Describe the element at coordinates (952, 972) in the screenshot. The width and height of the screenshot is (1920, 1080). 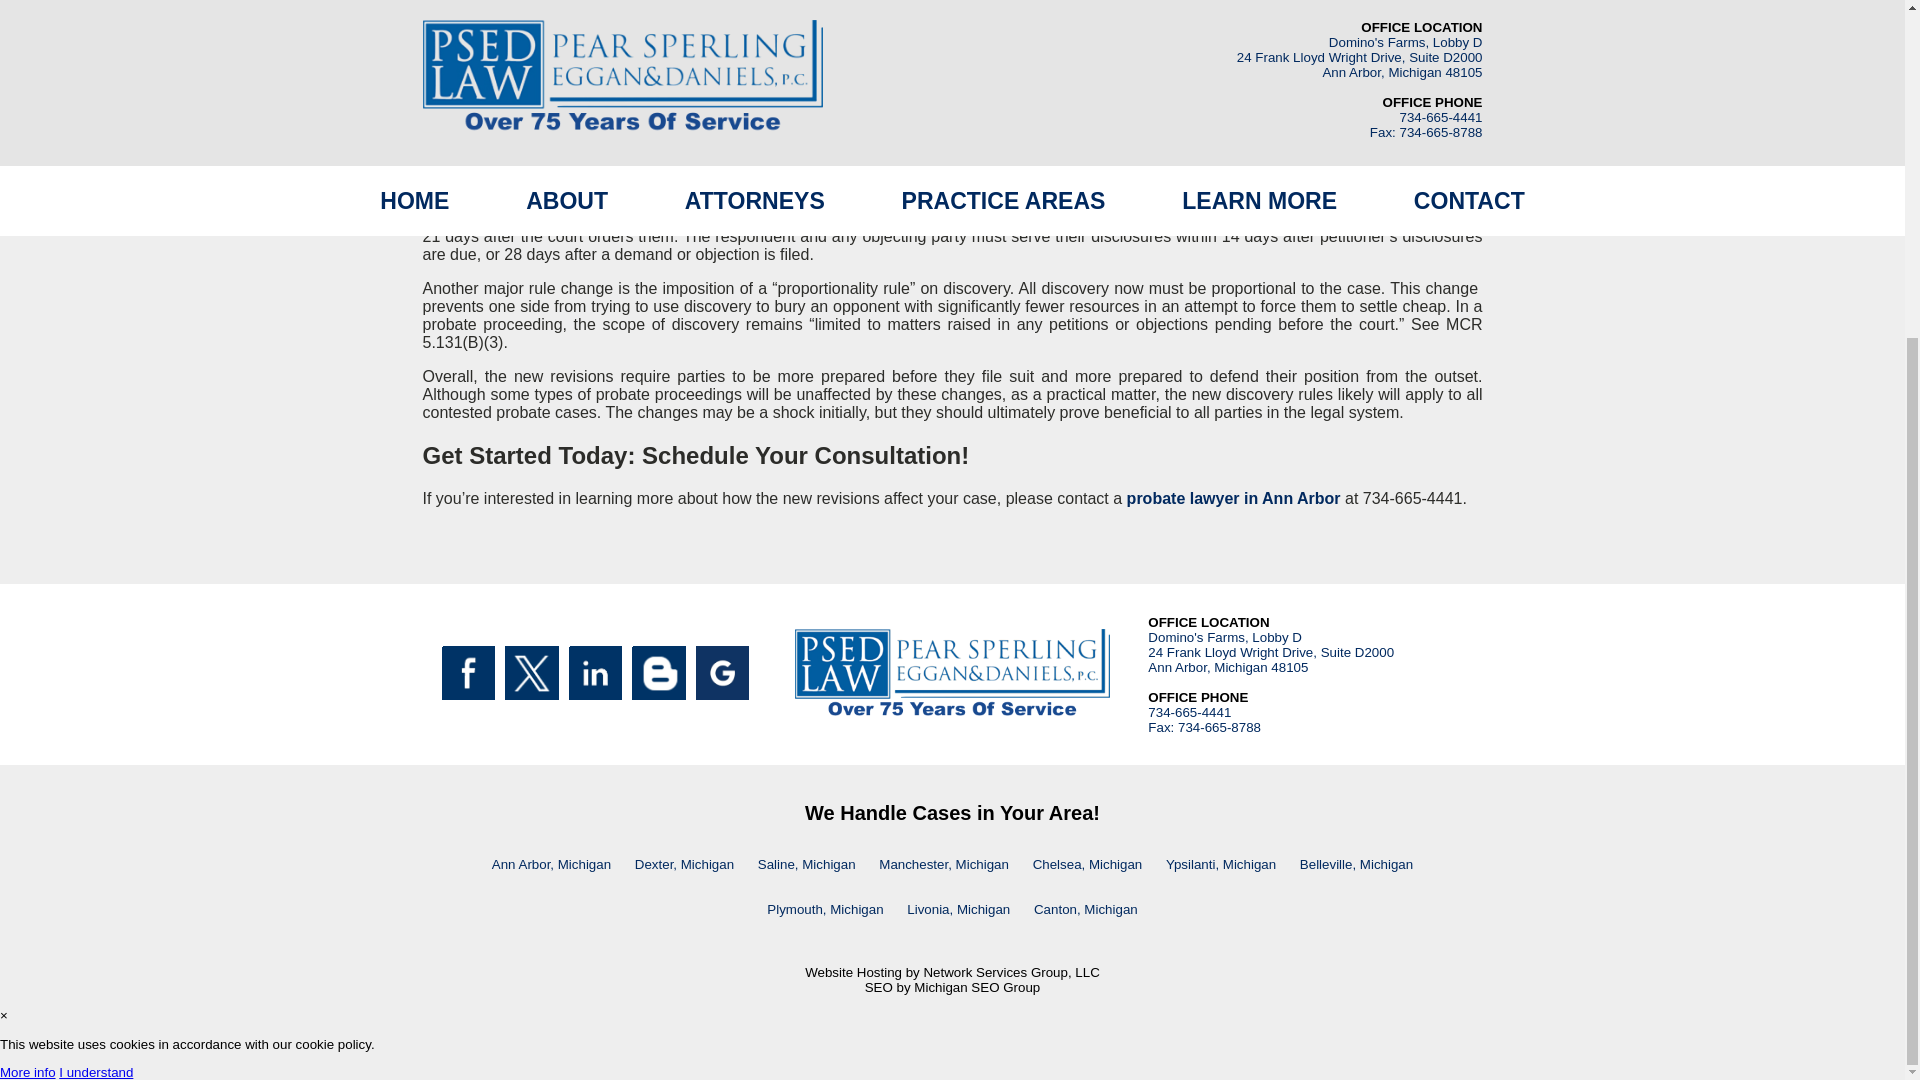
I see `Website Hosting by Network Services Group, LLC` at that location.